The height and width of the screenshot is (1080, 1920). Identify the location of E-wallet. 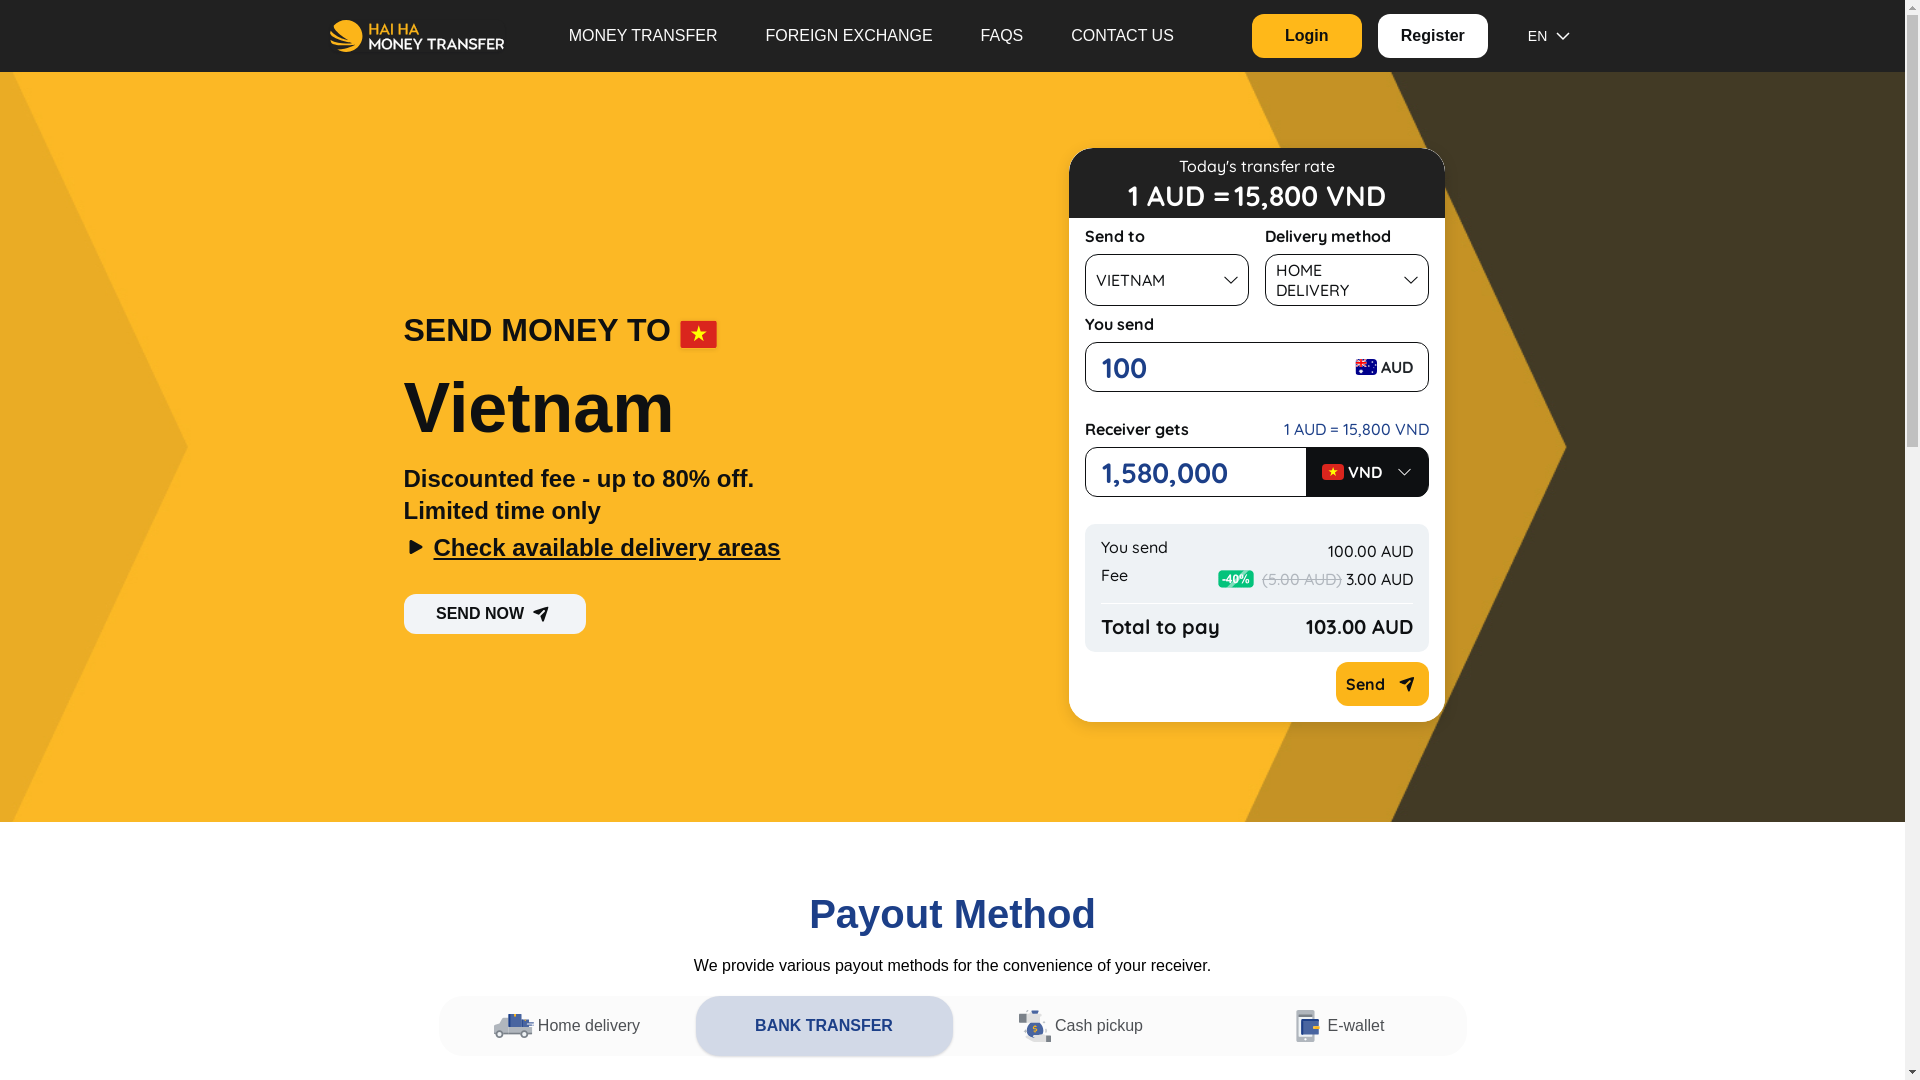
(1338, 1026).